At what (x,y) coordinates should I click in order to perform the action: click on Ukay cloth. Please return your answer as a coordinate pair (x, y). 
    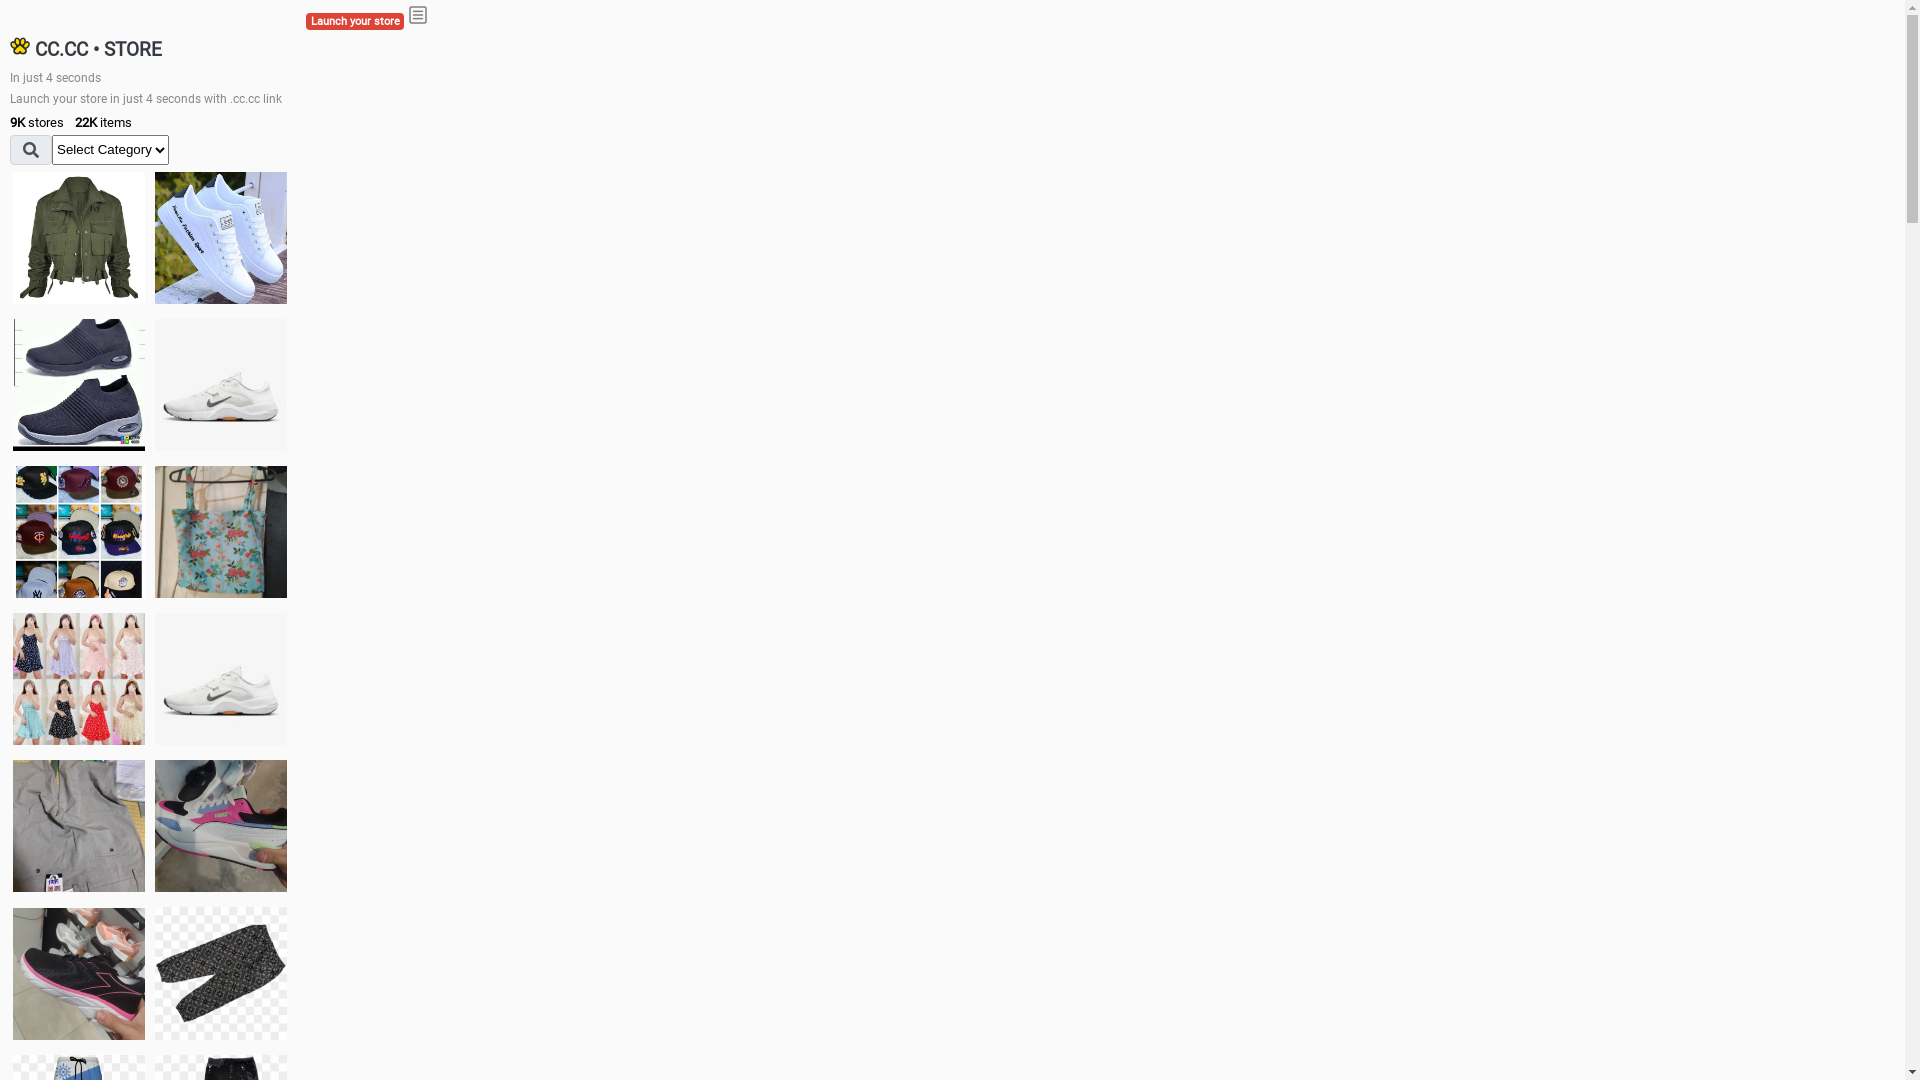
    Looking at the image, I should click on (221, 532).